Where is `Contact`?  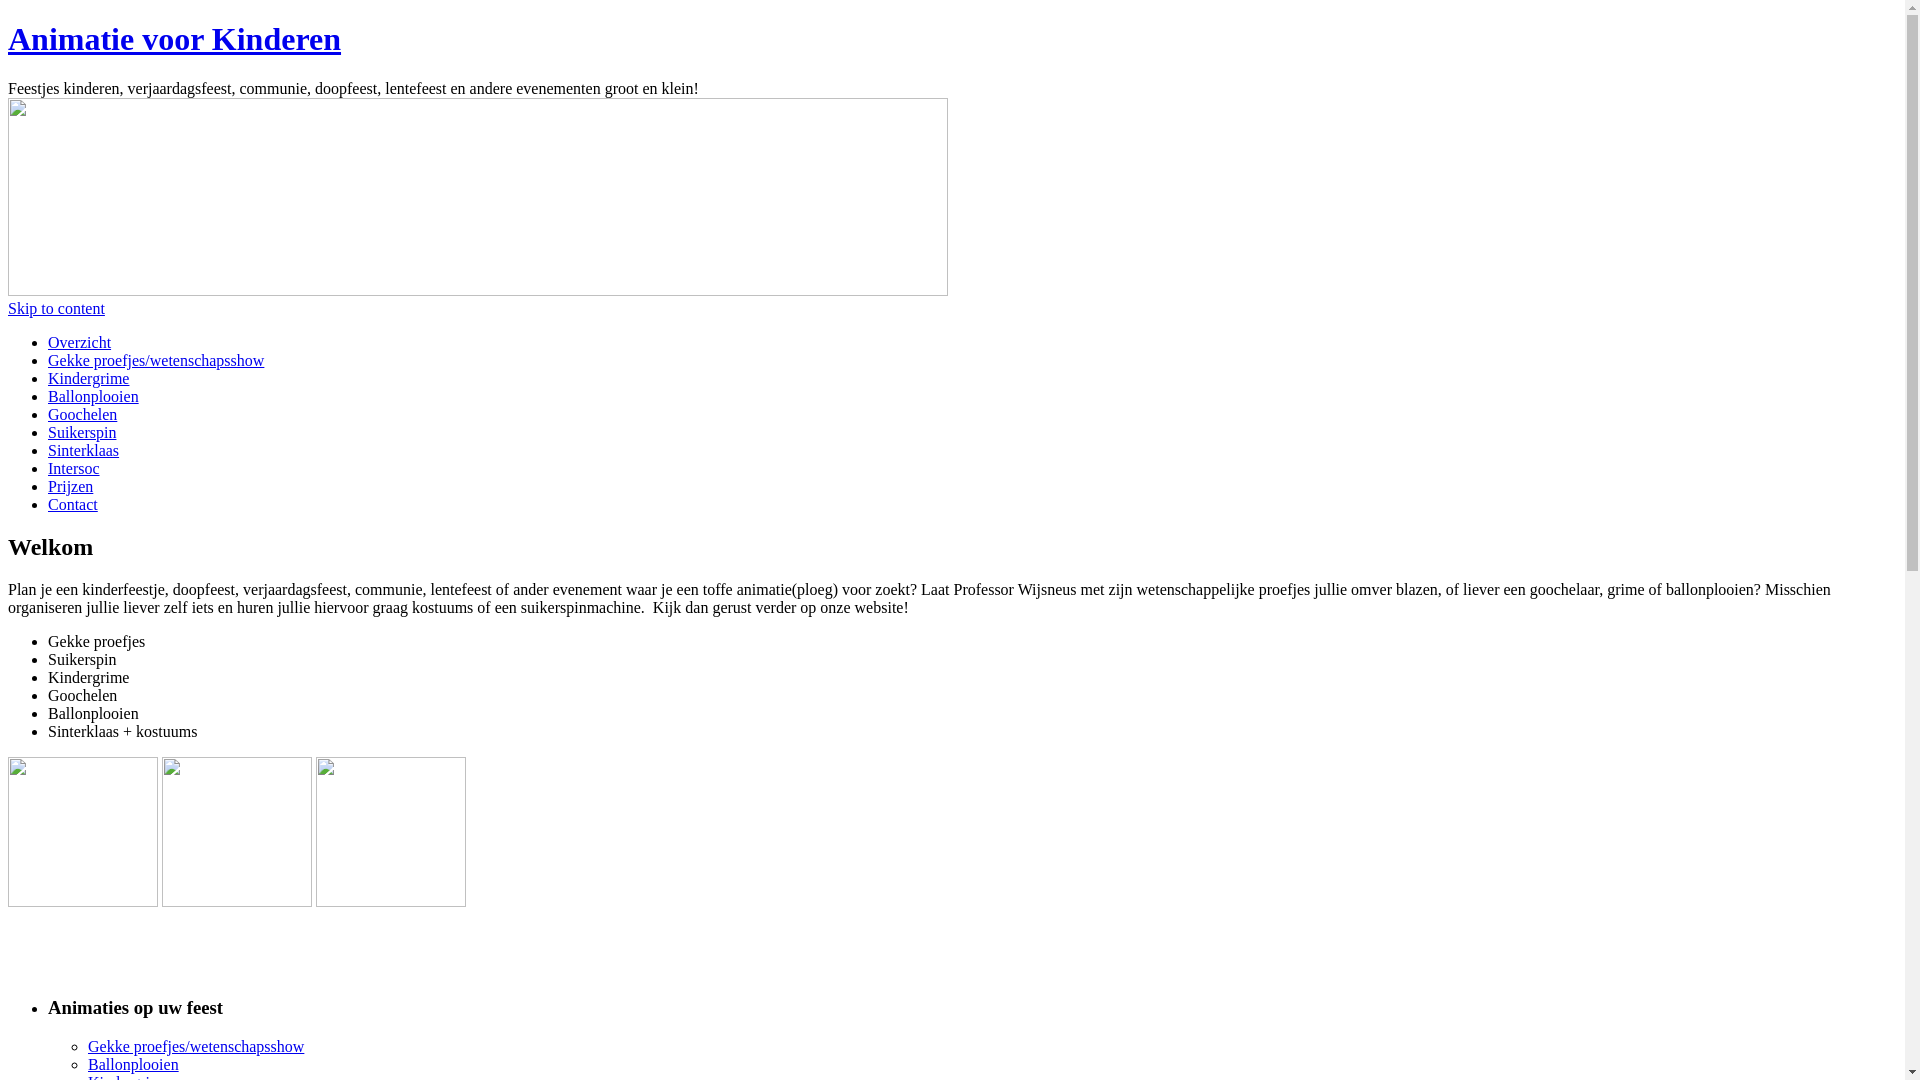 Contact is located at coordinates (73, 504).